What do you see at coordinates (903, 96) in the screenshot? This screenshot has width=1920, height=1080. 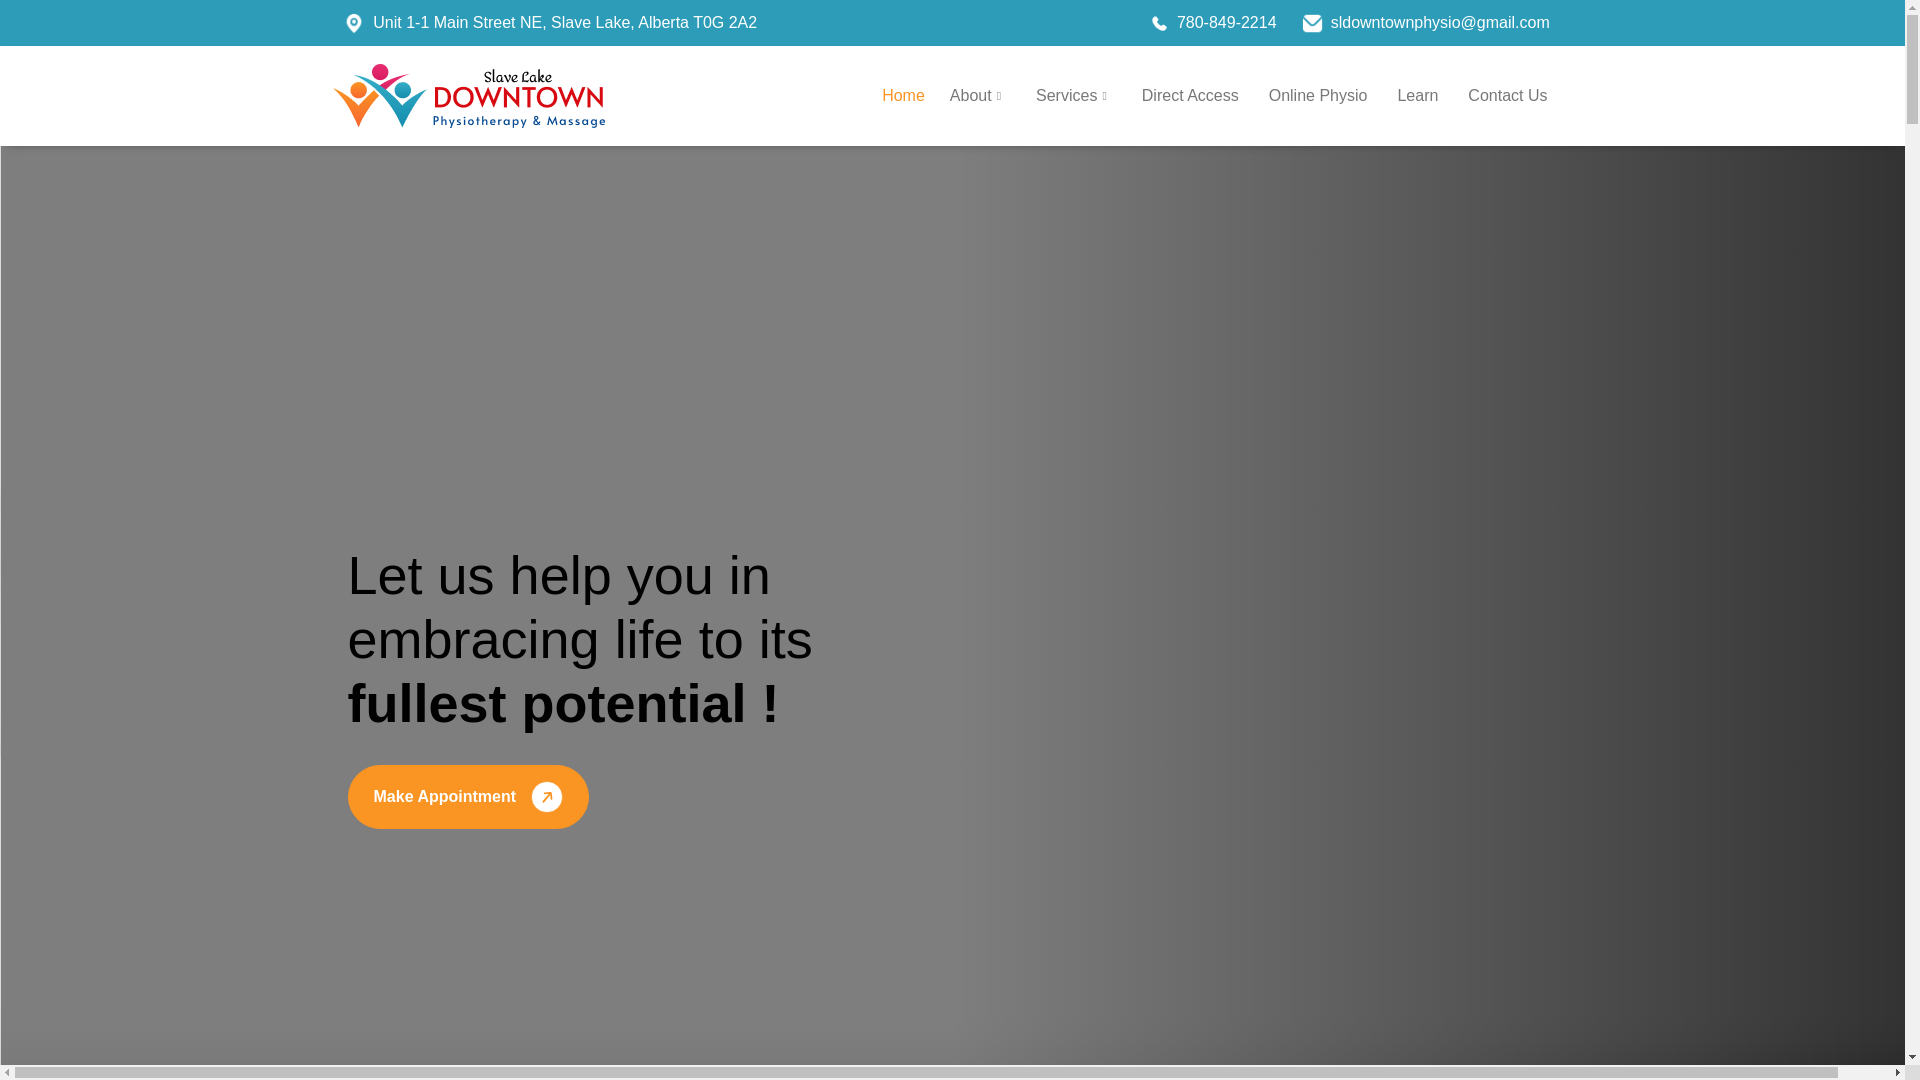 I see `Home` at bounding box center [903, 96].